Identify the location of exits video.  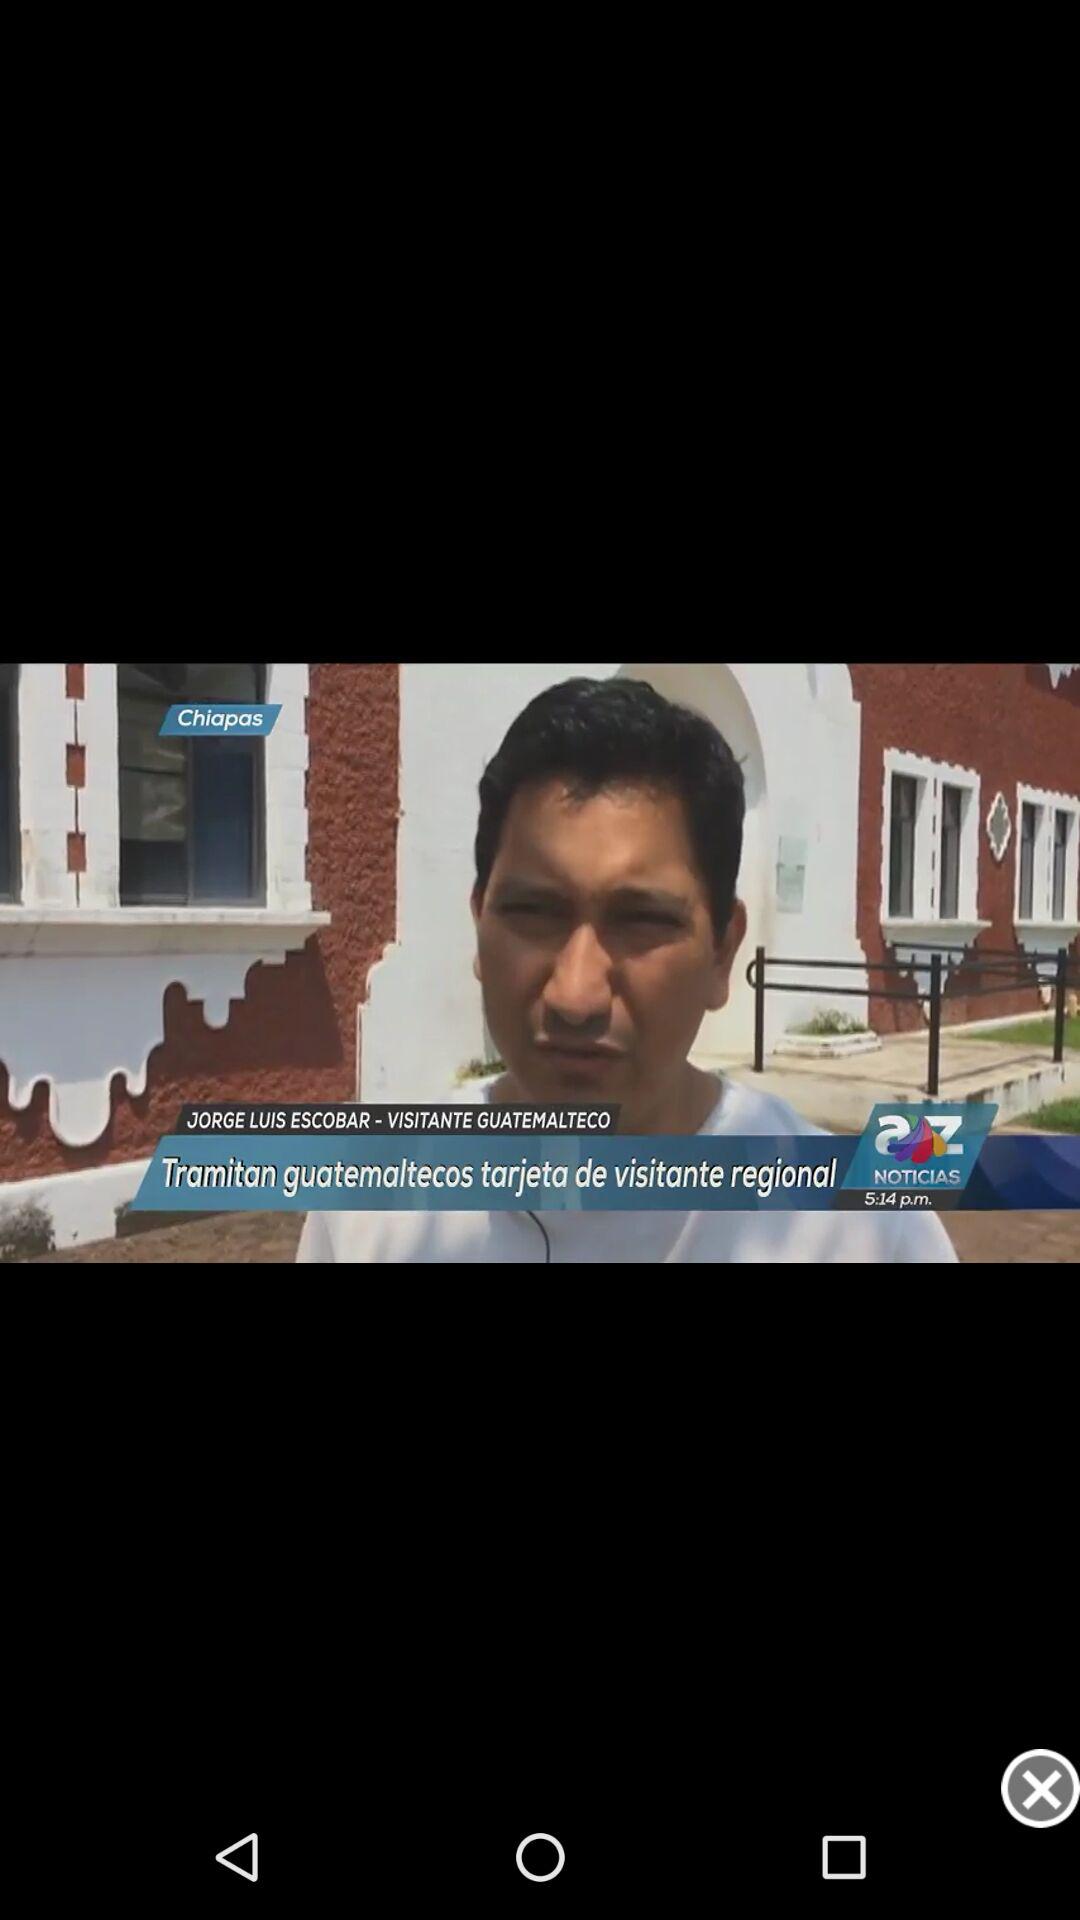
(1040, 1788).